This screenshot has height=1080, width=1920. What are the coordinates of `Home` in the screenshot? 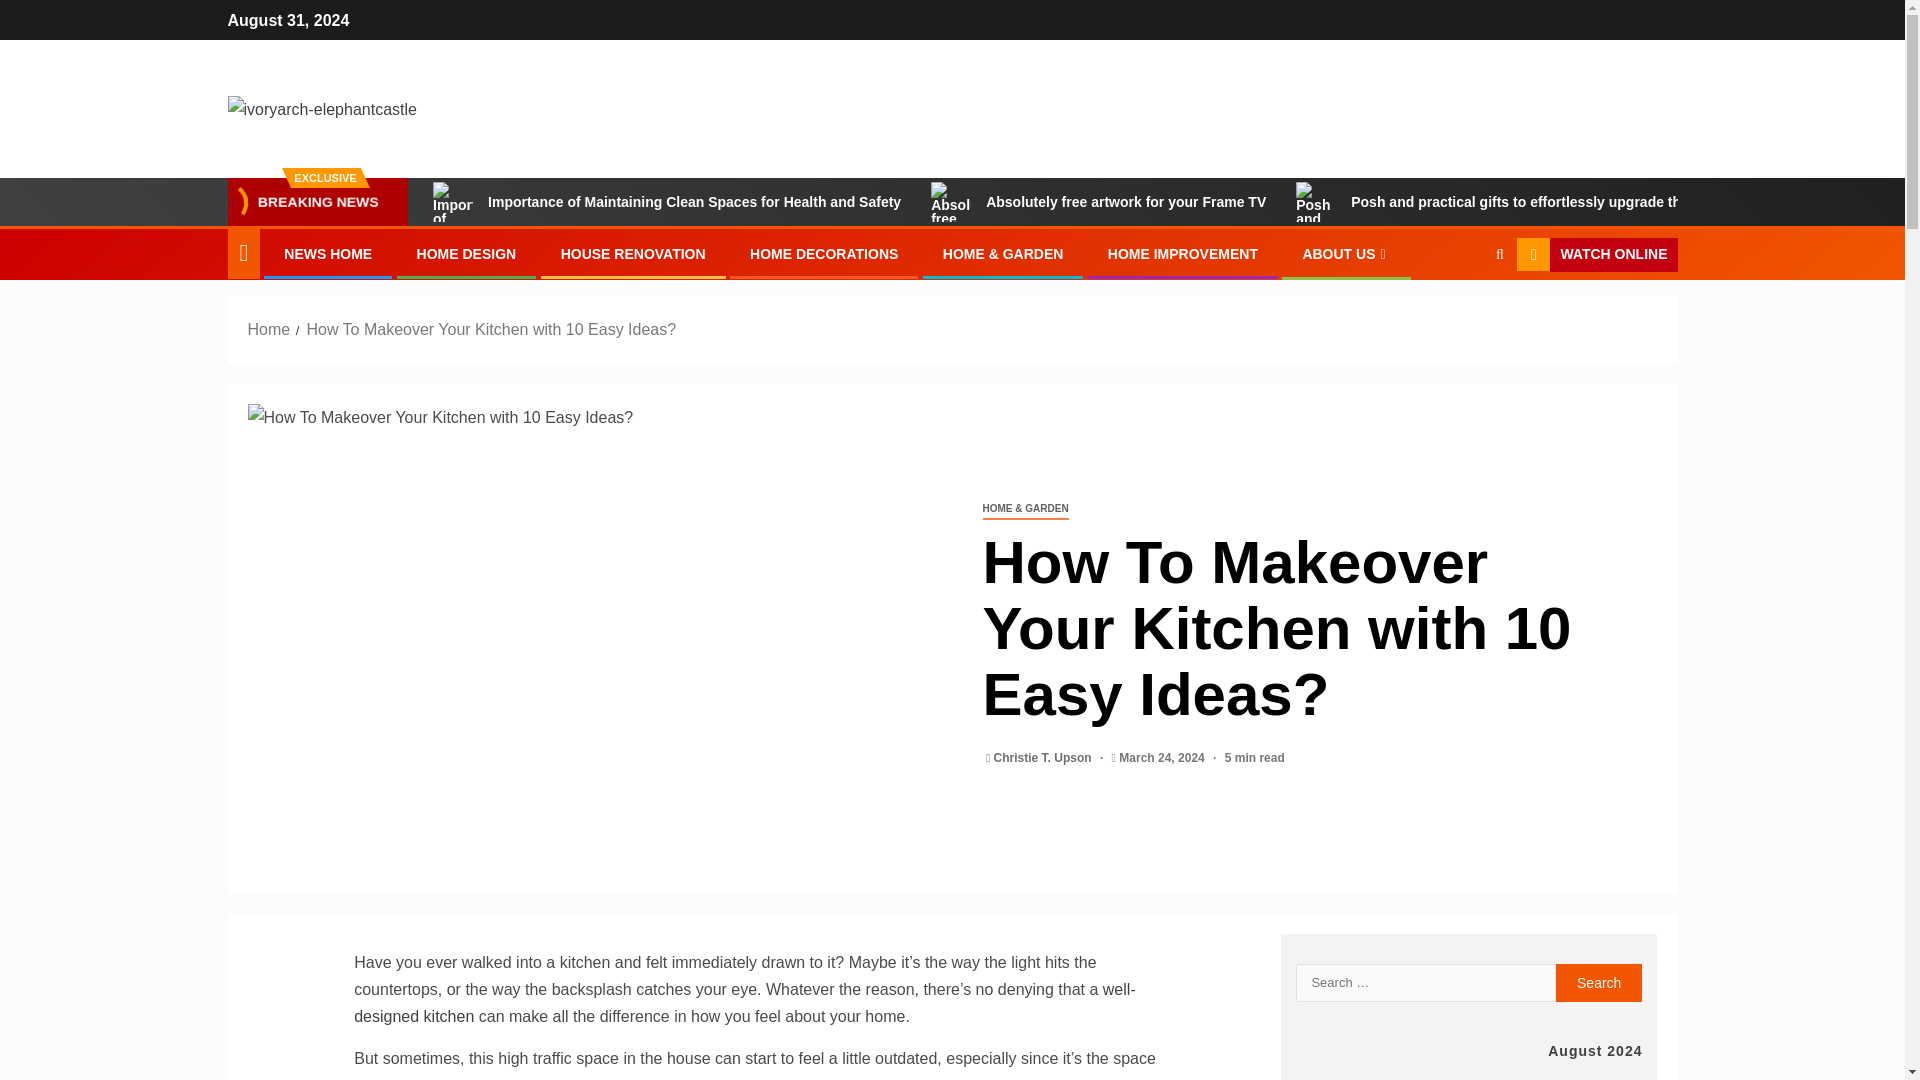 It's located at (269, 329).